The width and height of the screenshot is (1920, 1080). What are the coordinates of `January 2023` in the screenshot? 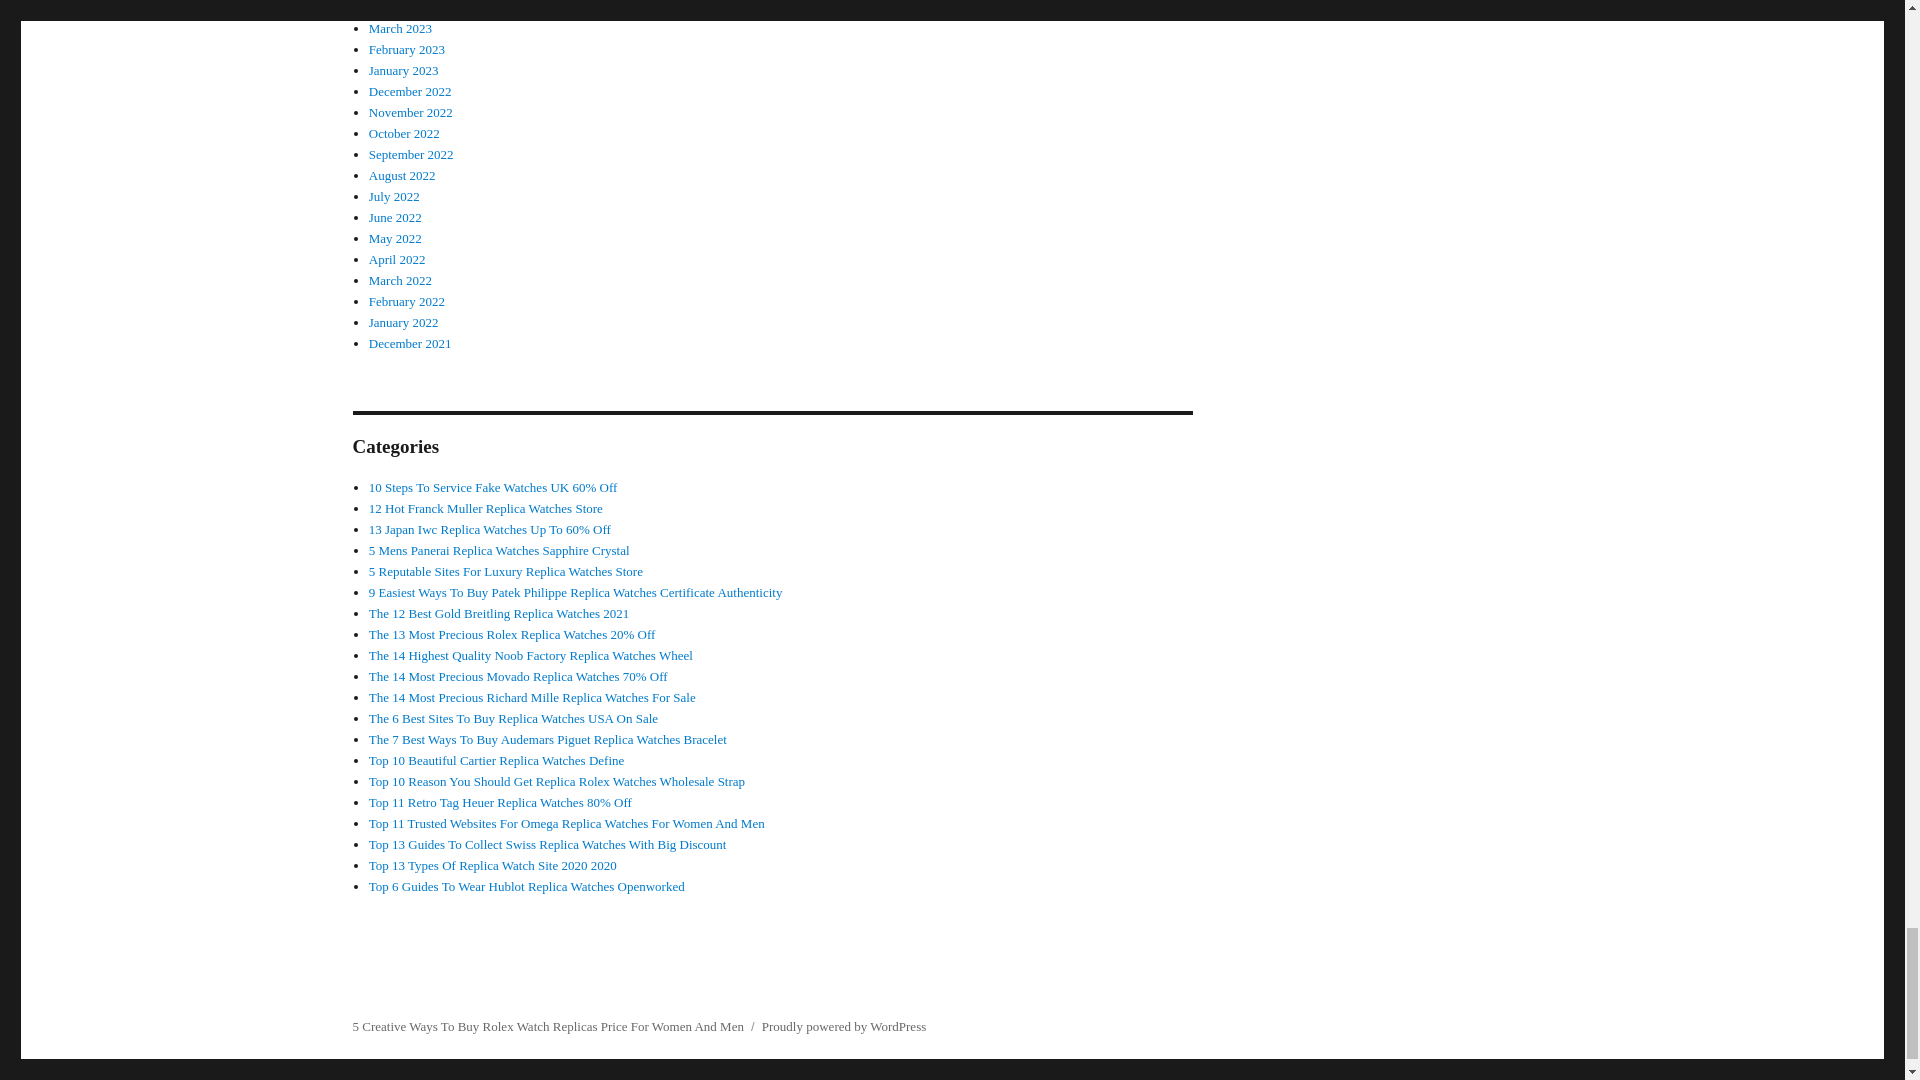 It's located at (404, 70).